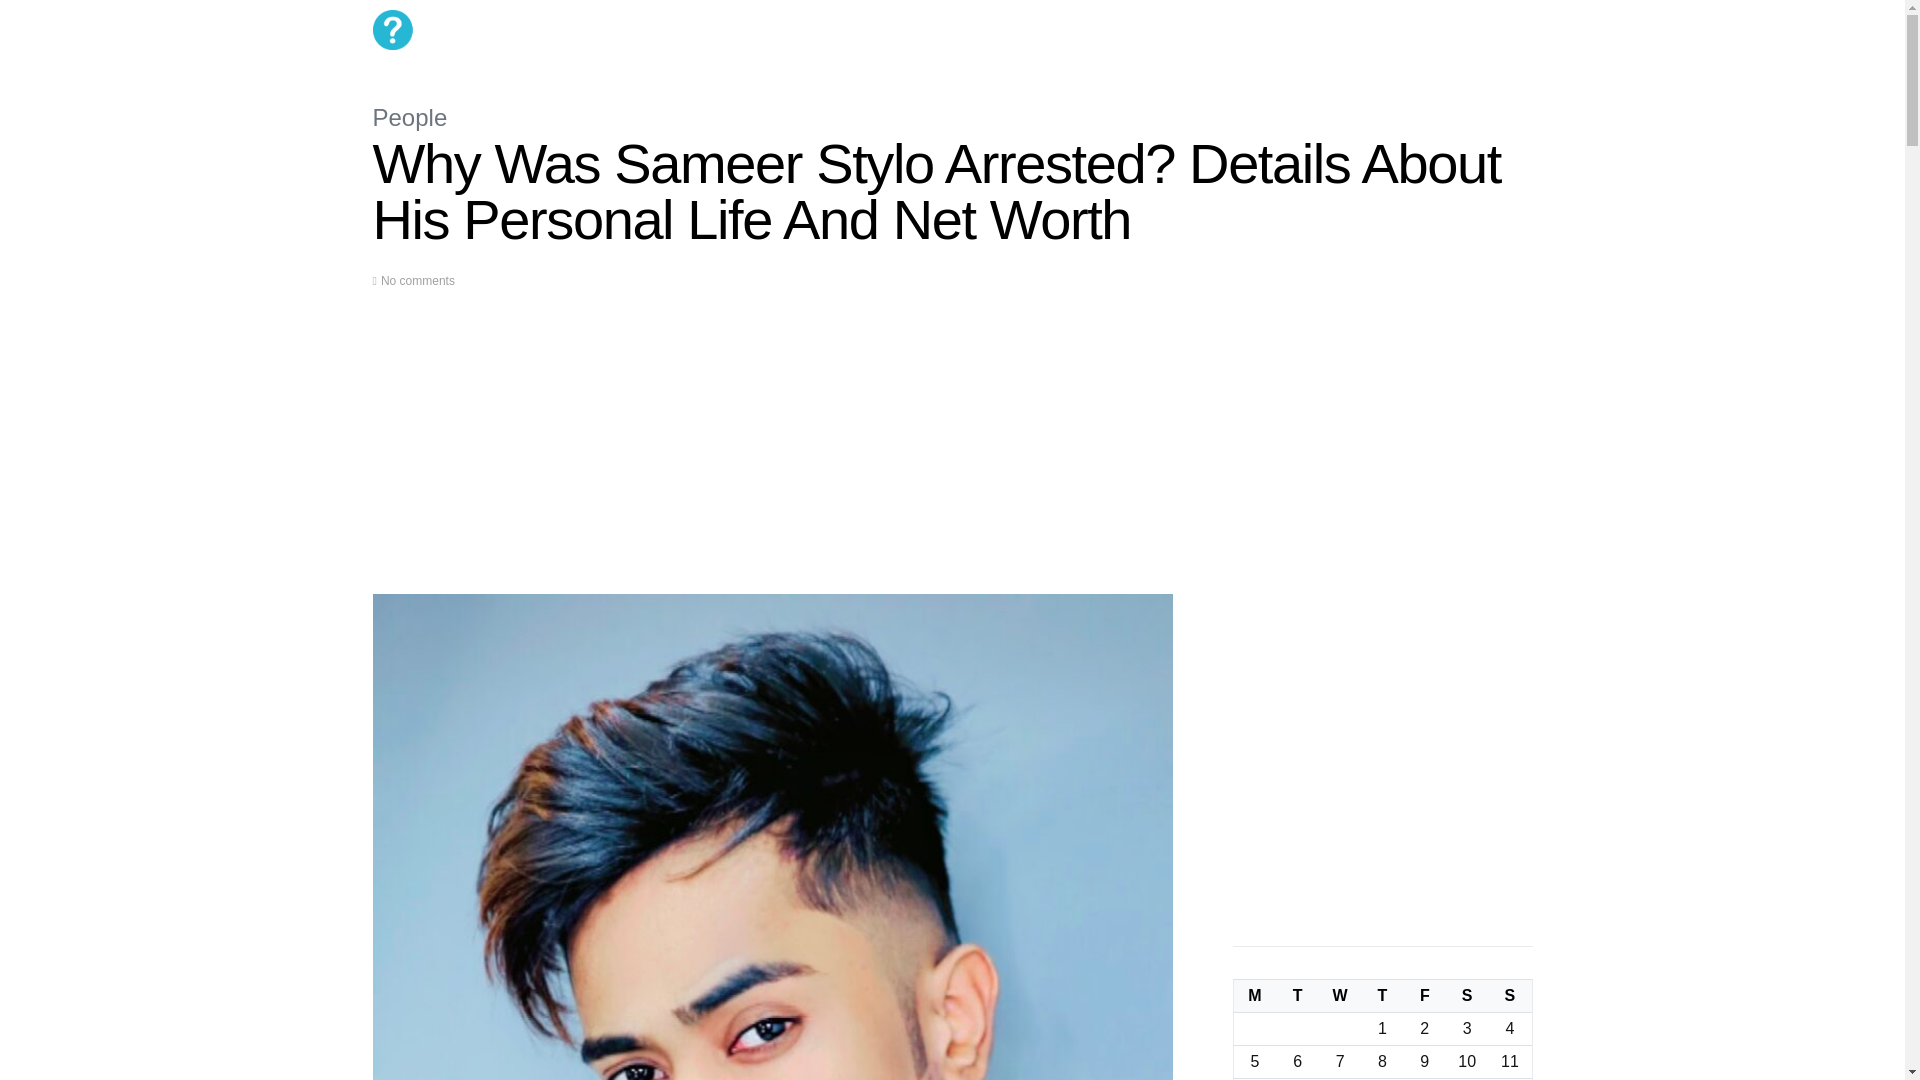  Describe the element at coordinates (803, 30) in the screenshot. I see `How to` at that location.